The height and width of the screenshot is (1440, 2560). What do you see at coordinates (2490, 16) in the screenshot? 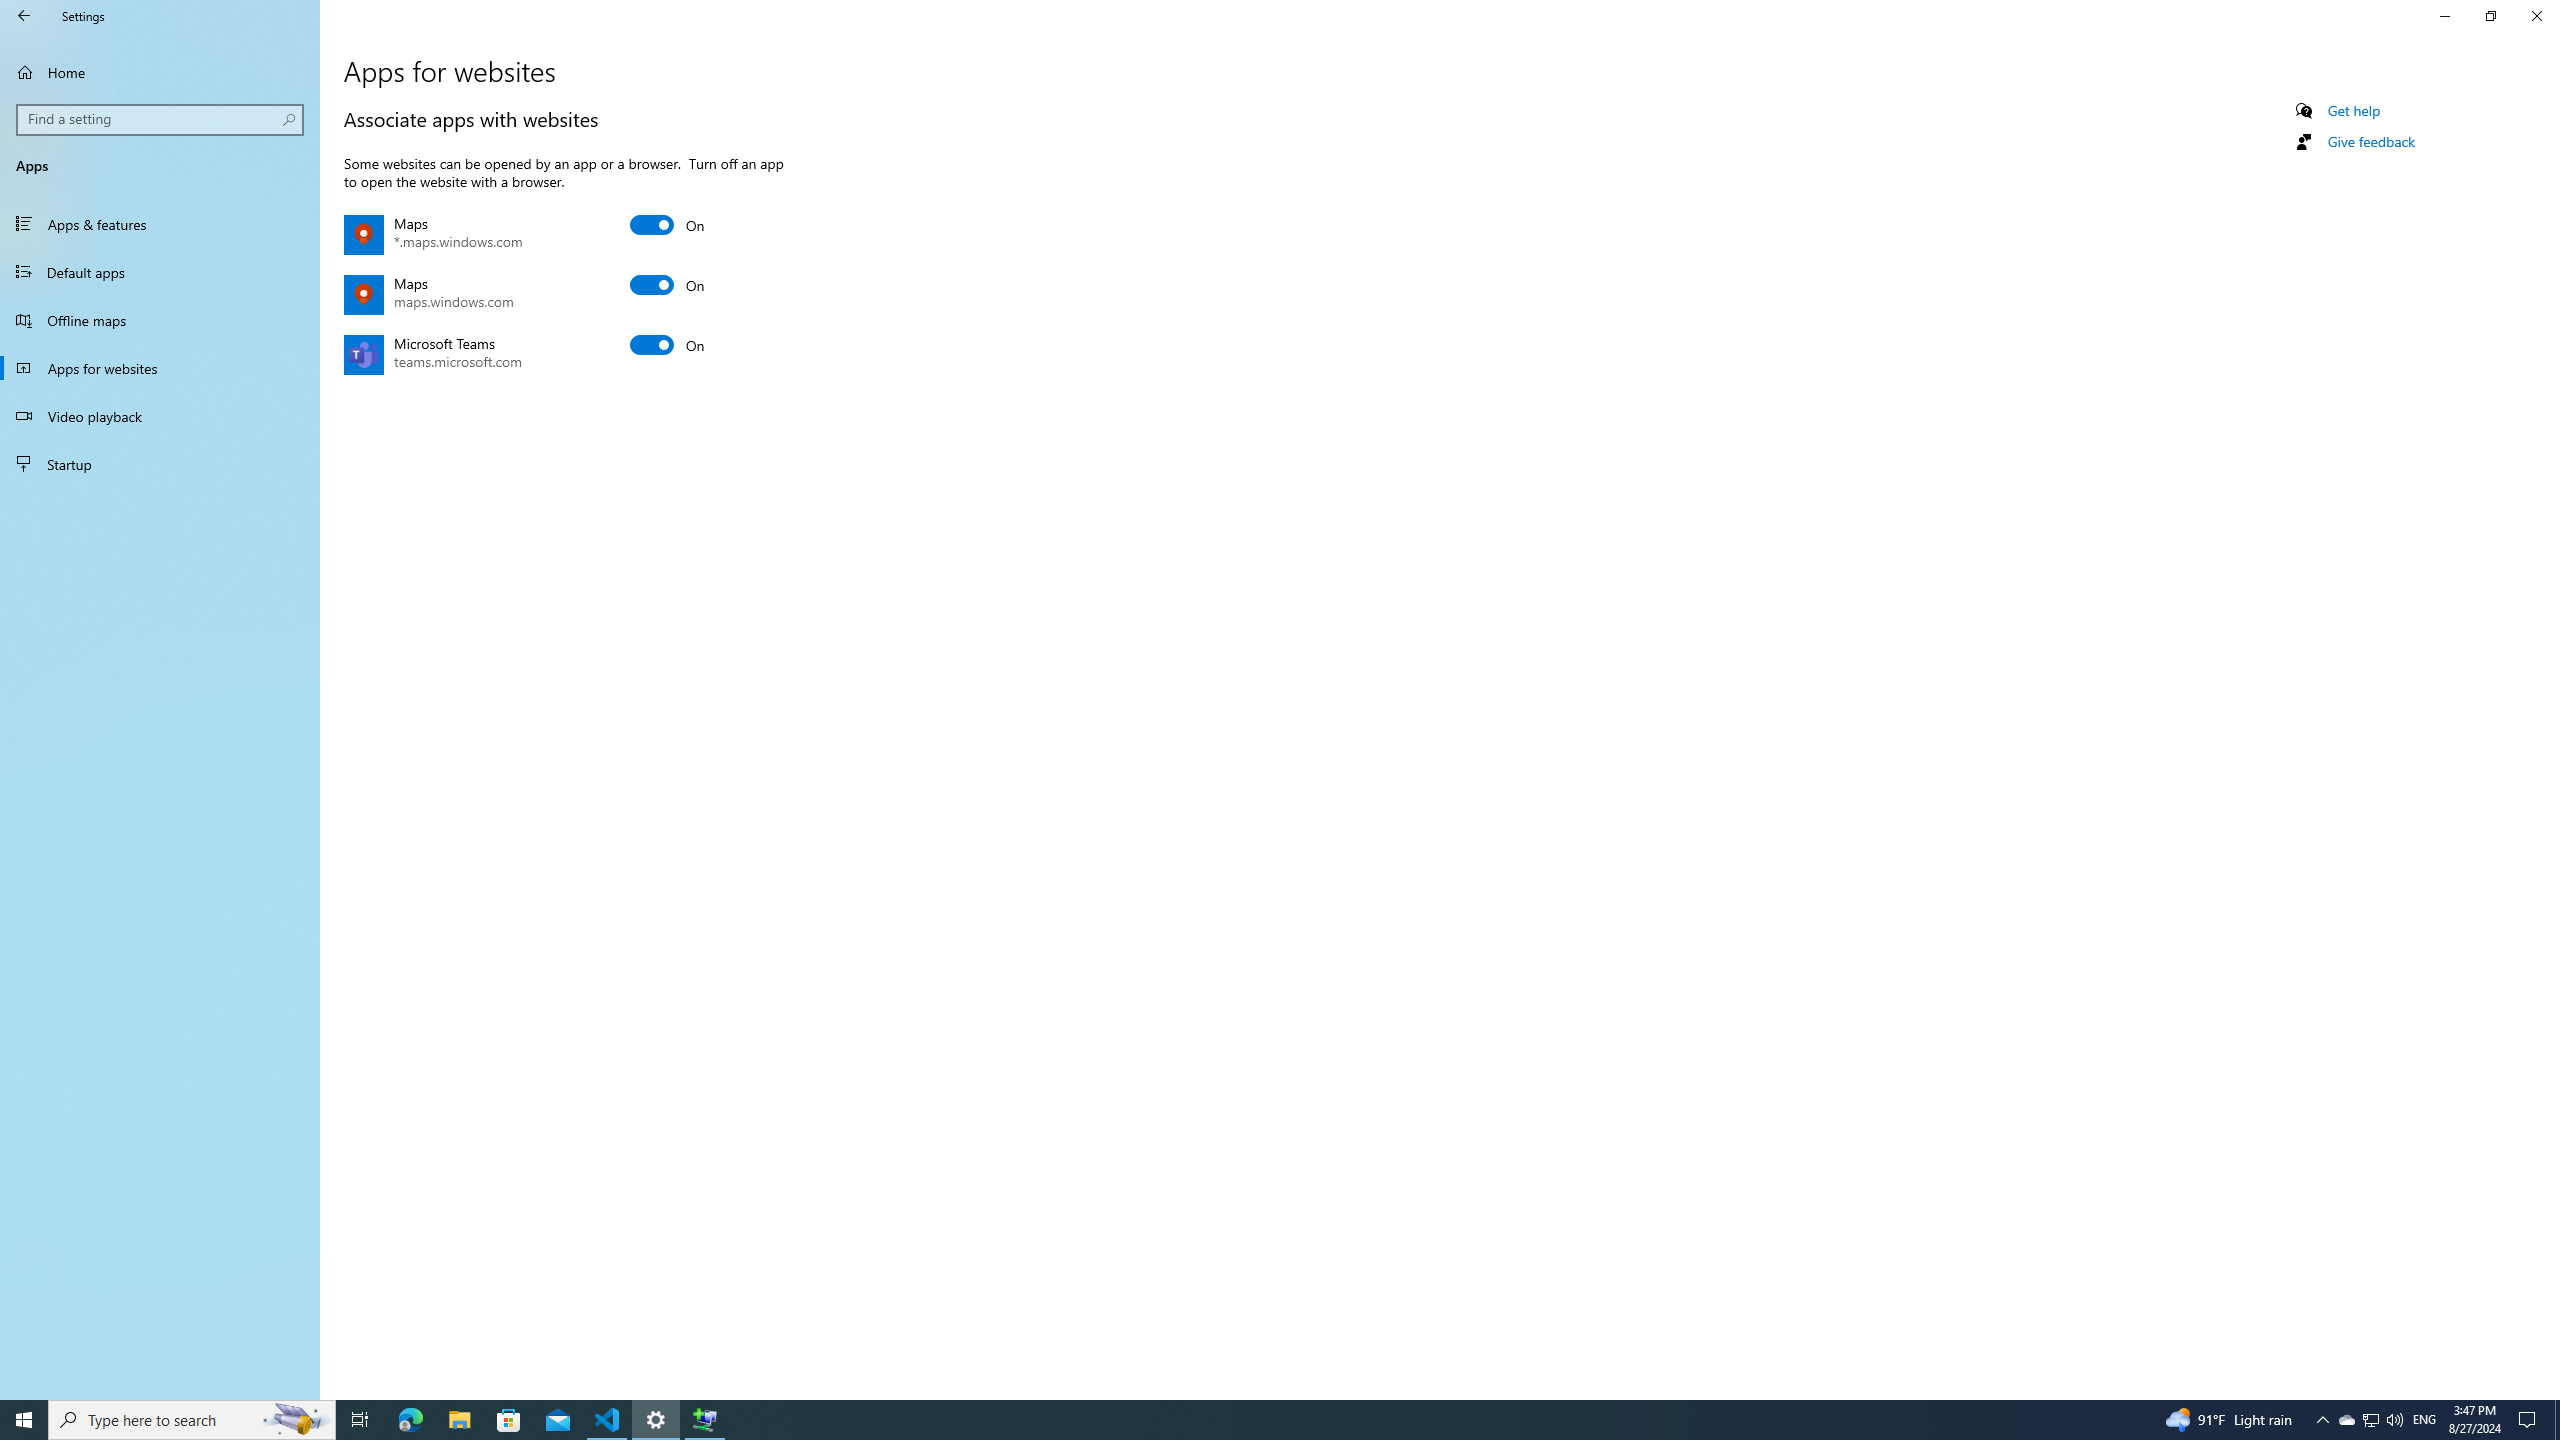
I see `Restore Settings` at bounding box center [2490, 16].